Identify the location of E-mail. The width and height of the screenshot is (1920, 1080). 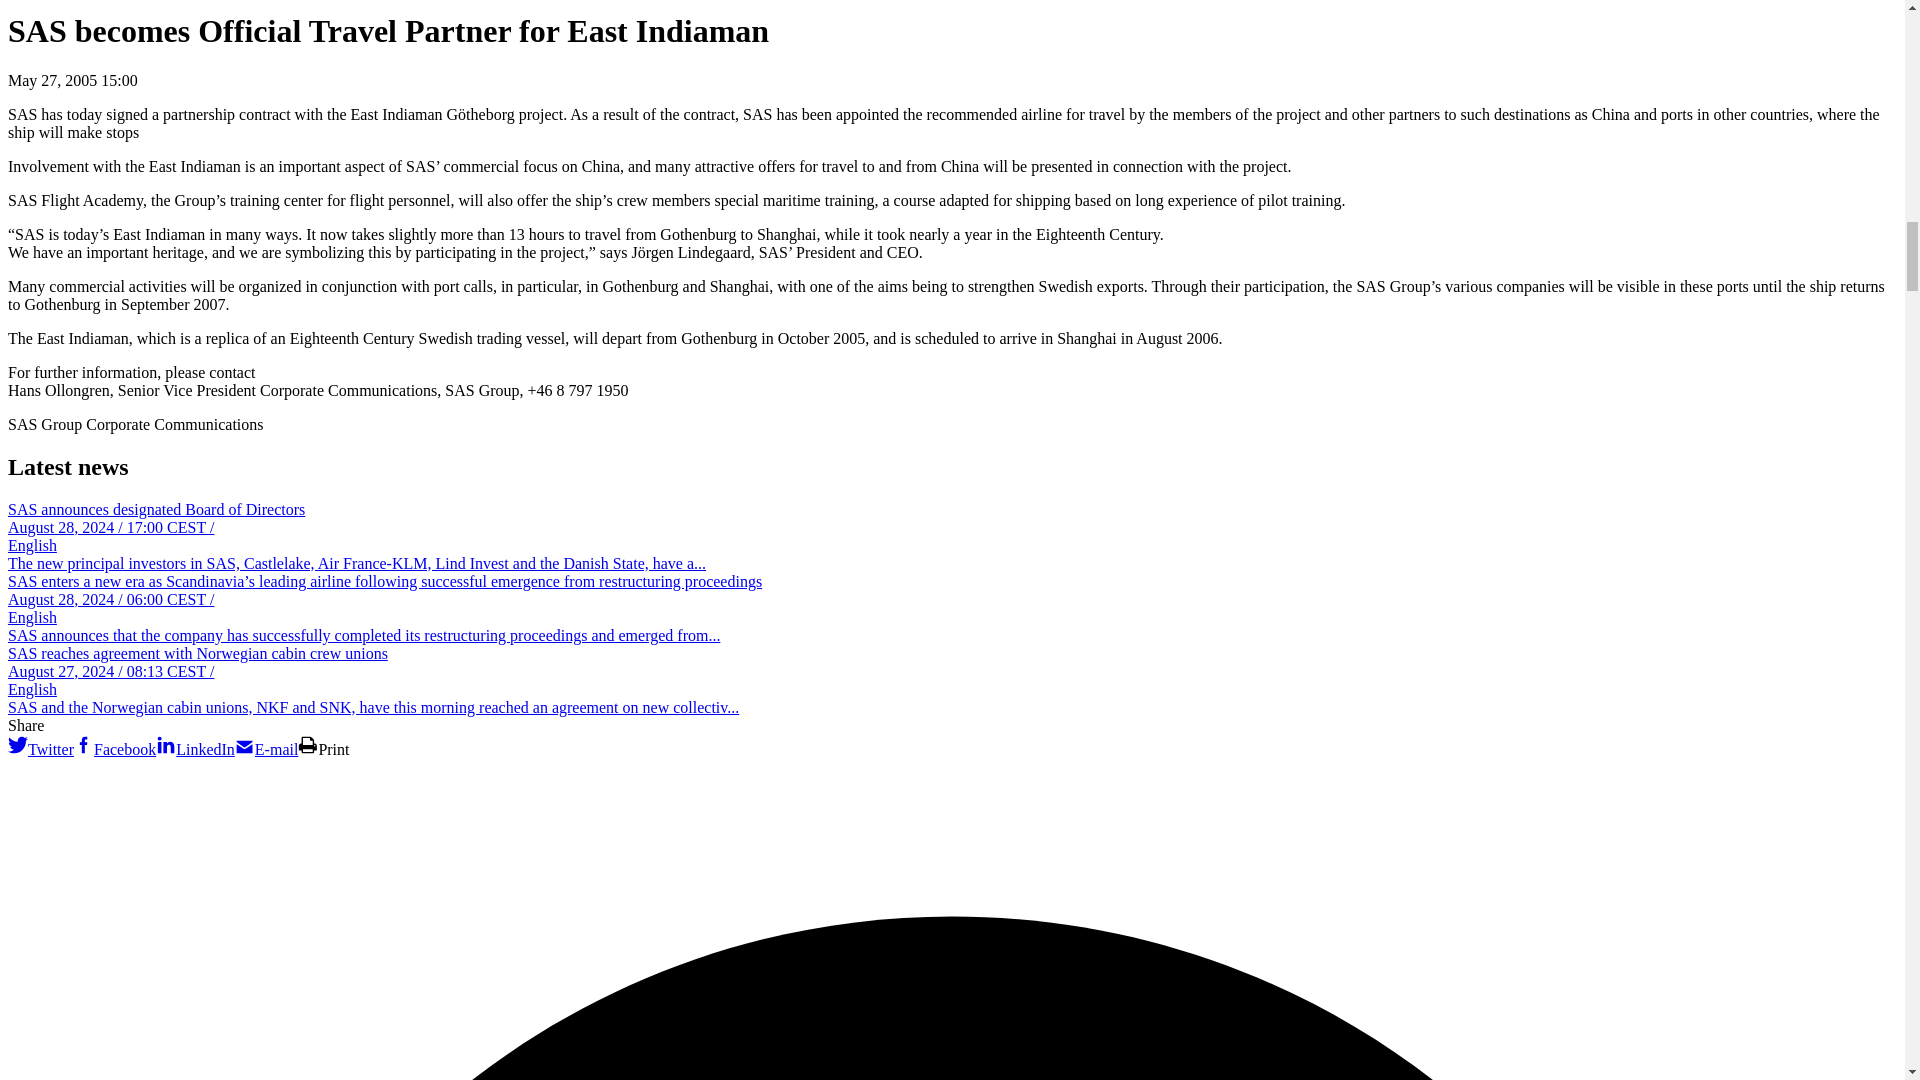
(244, 744).